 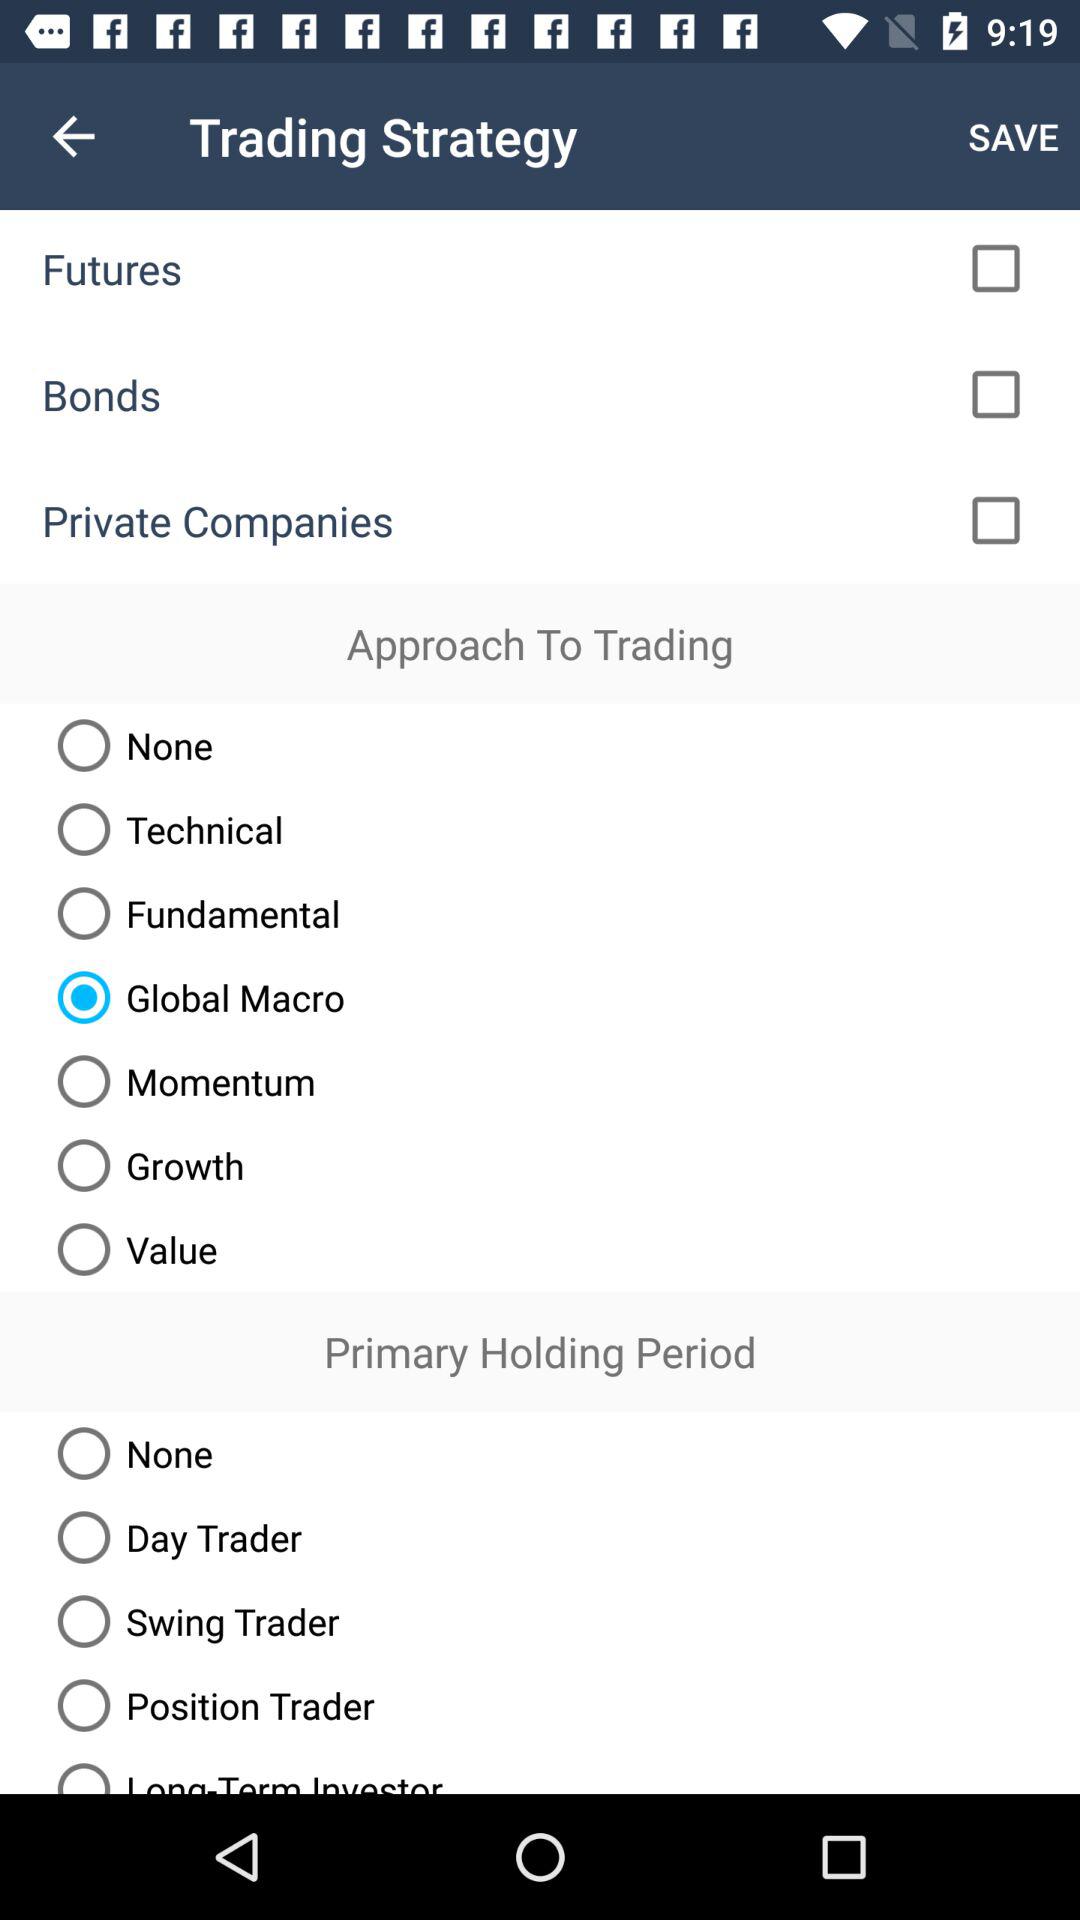 I want to click on choose item above the long-term investor item, so click(x=208, y=1705).